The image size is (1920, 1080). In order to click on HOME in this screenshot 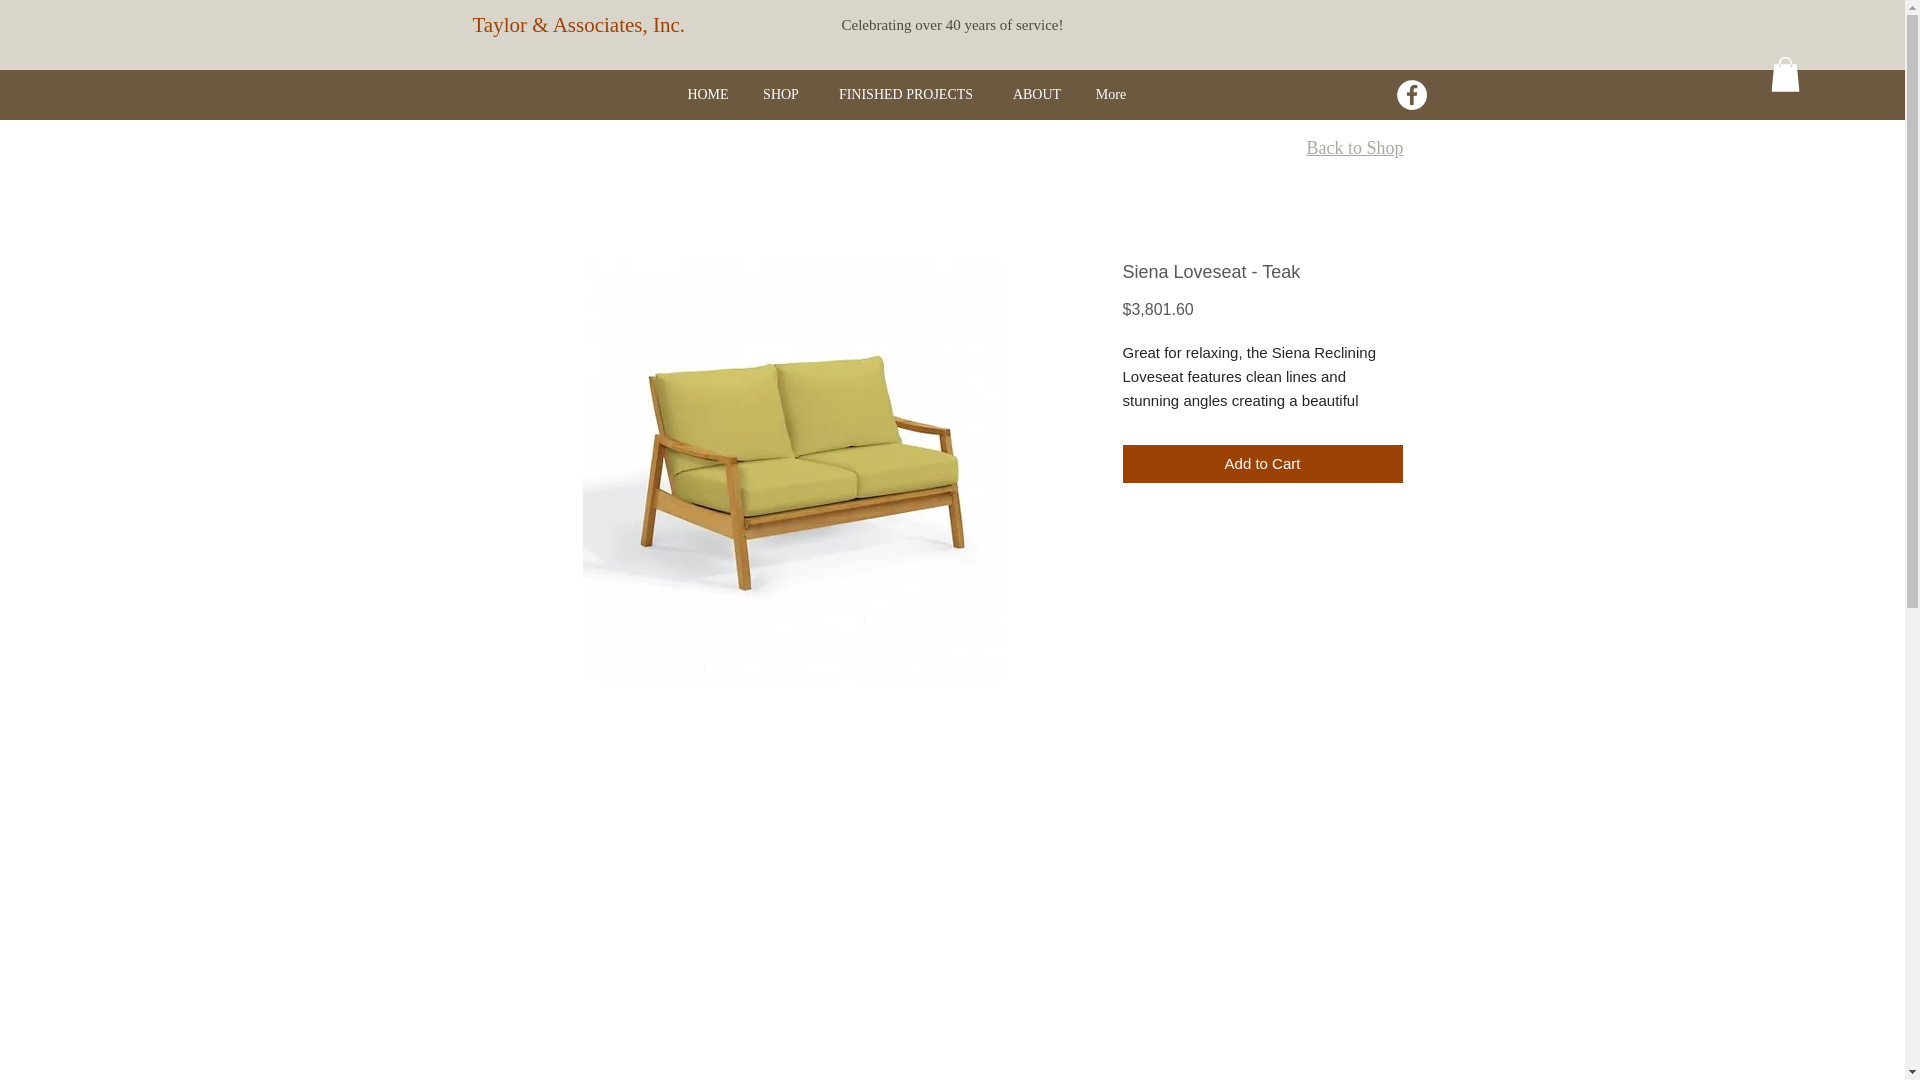, I will do `click(707, 94)`.